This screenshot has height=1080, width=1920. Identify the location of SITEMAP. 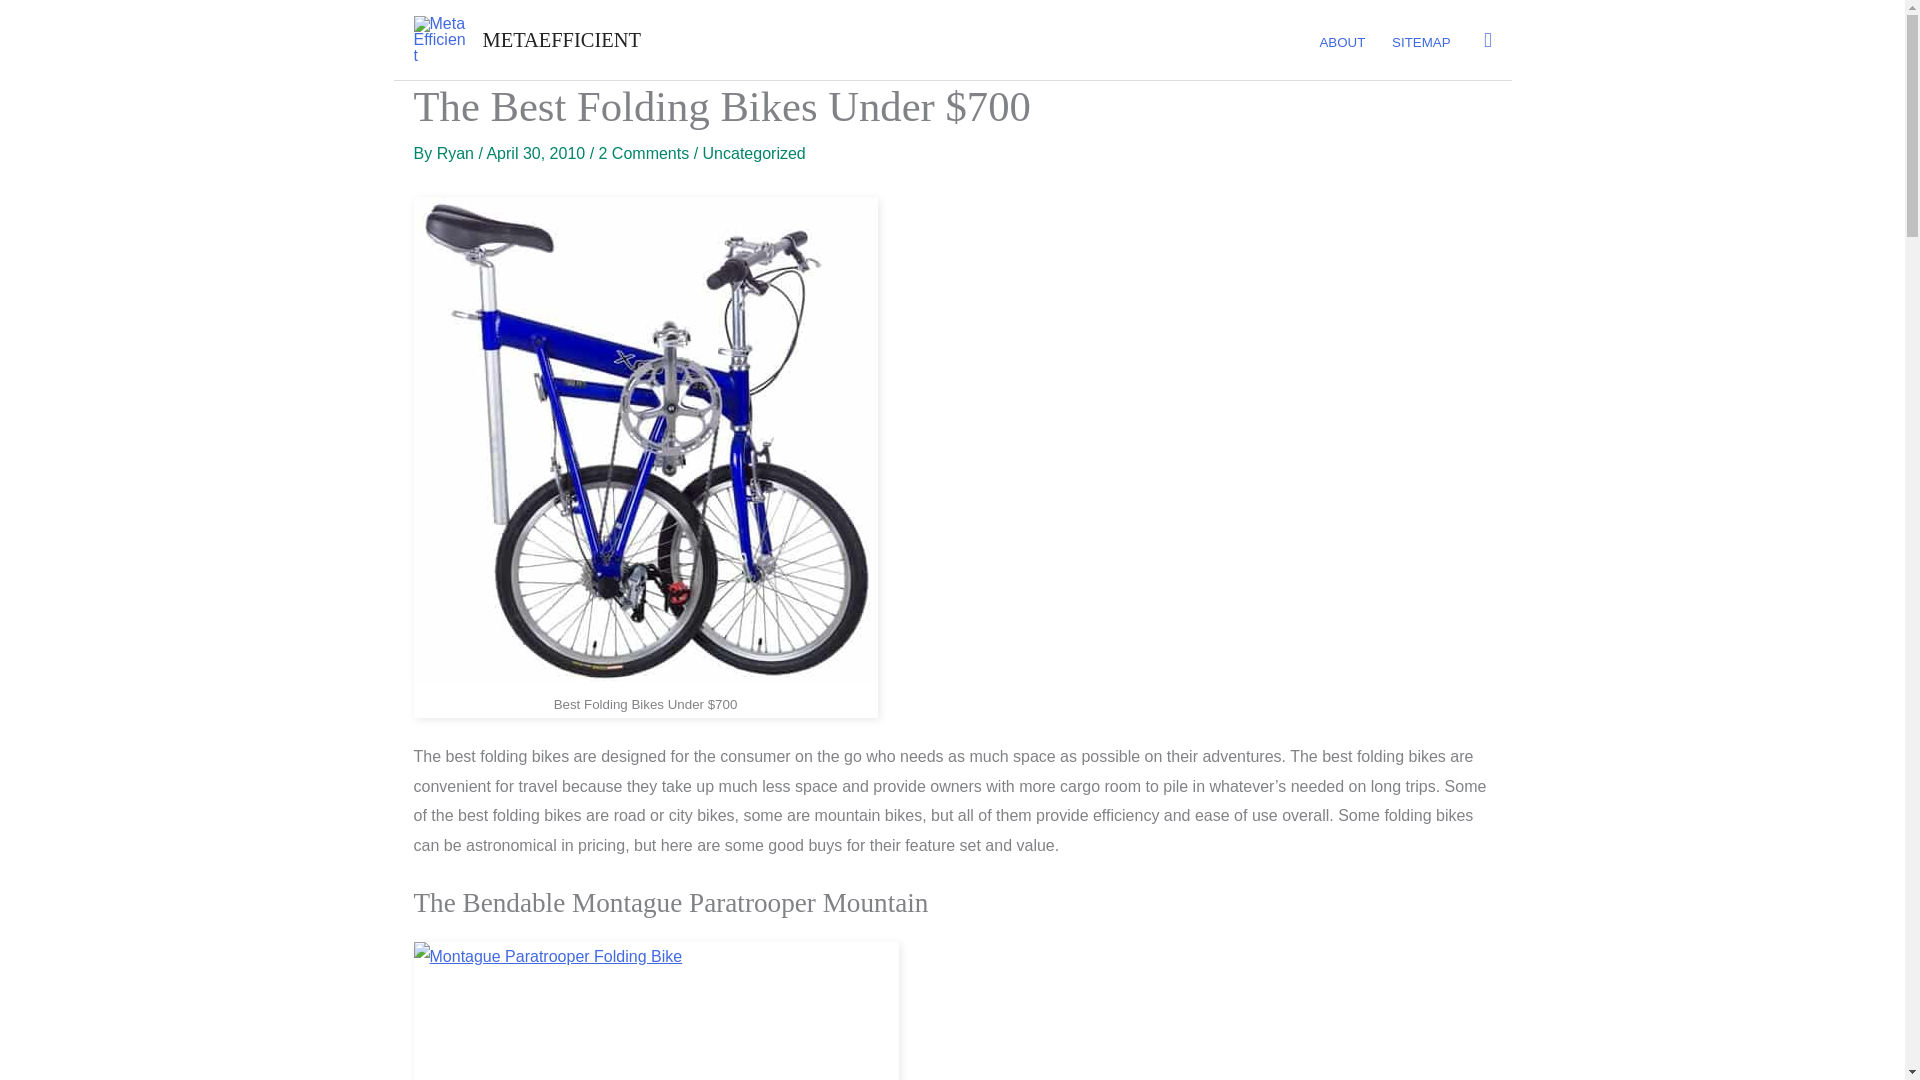
(1420, 44).